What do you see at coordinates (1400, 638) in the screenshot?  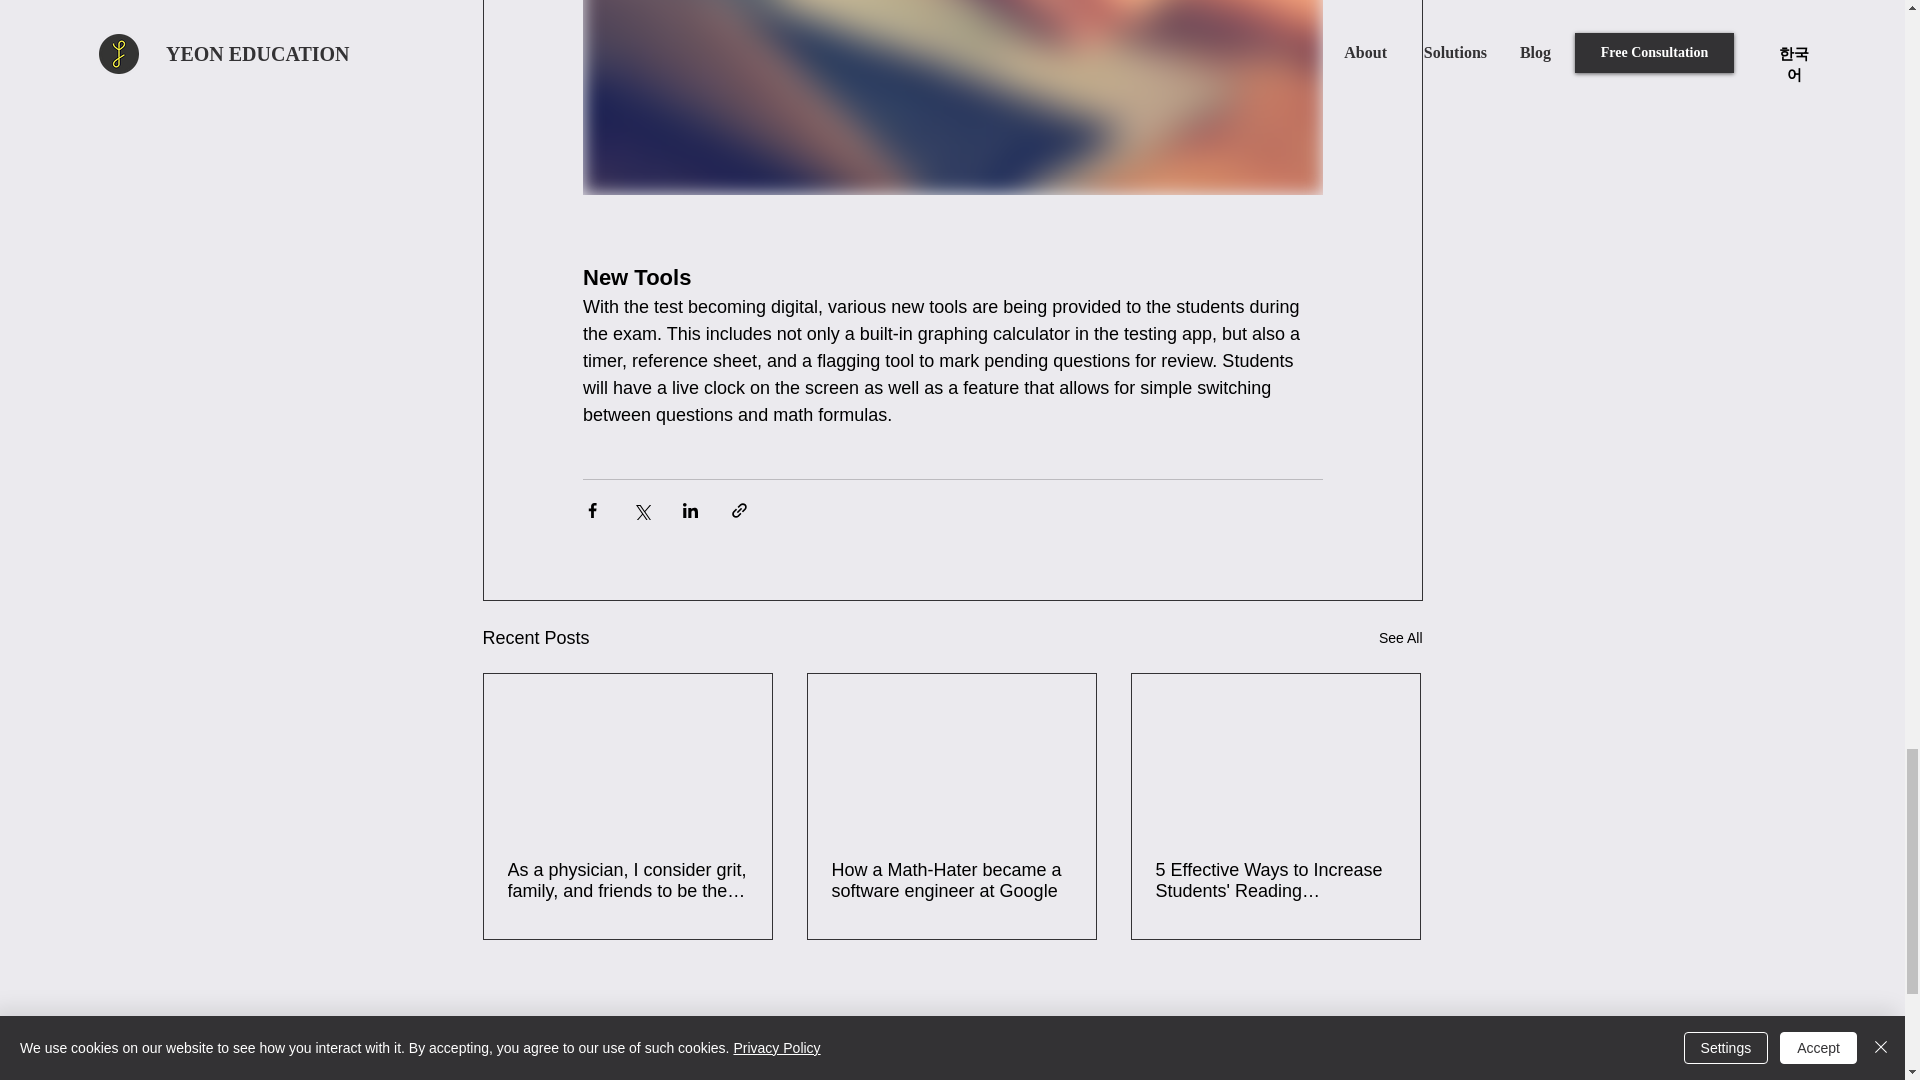 I see `See All` at bounding box center [1400, 638].